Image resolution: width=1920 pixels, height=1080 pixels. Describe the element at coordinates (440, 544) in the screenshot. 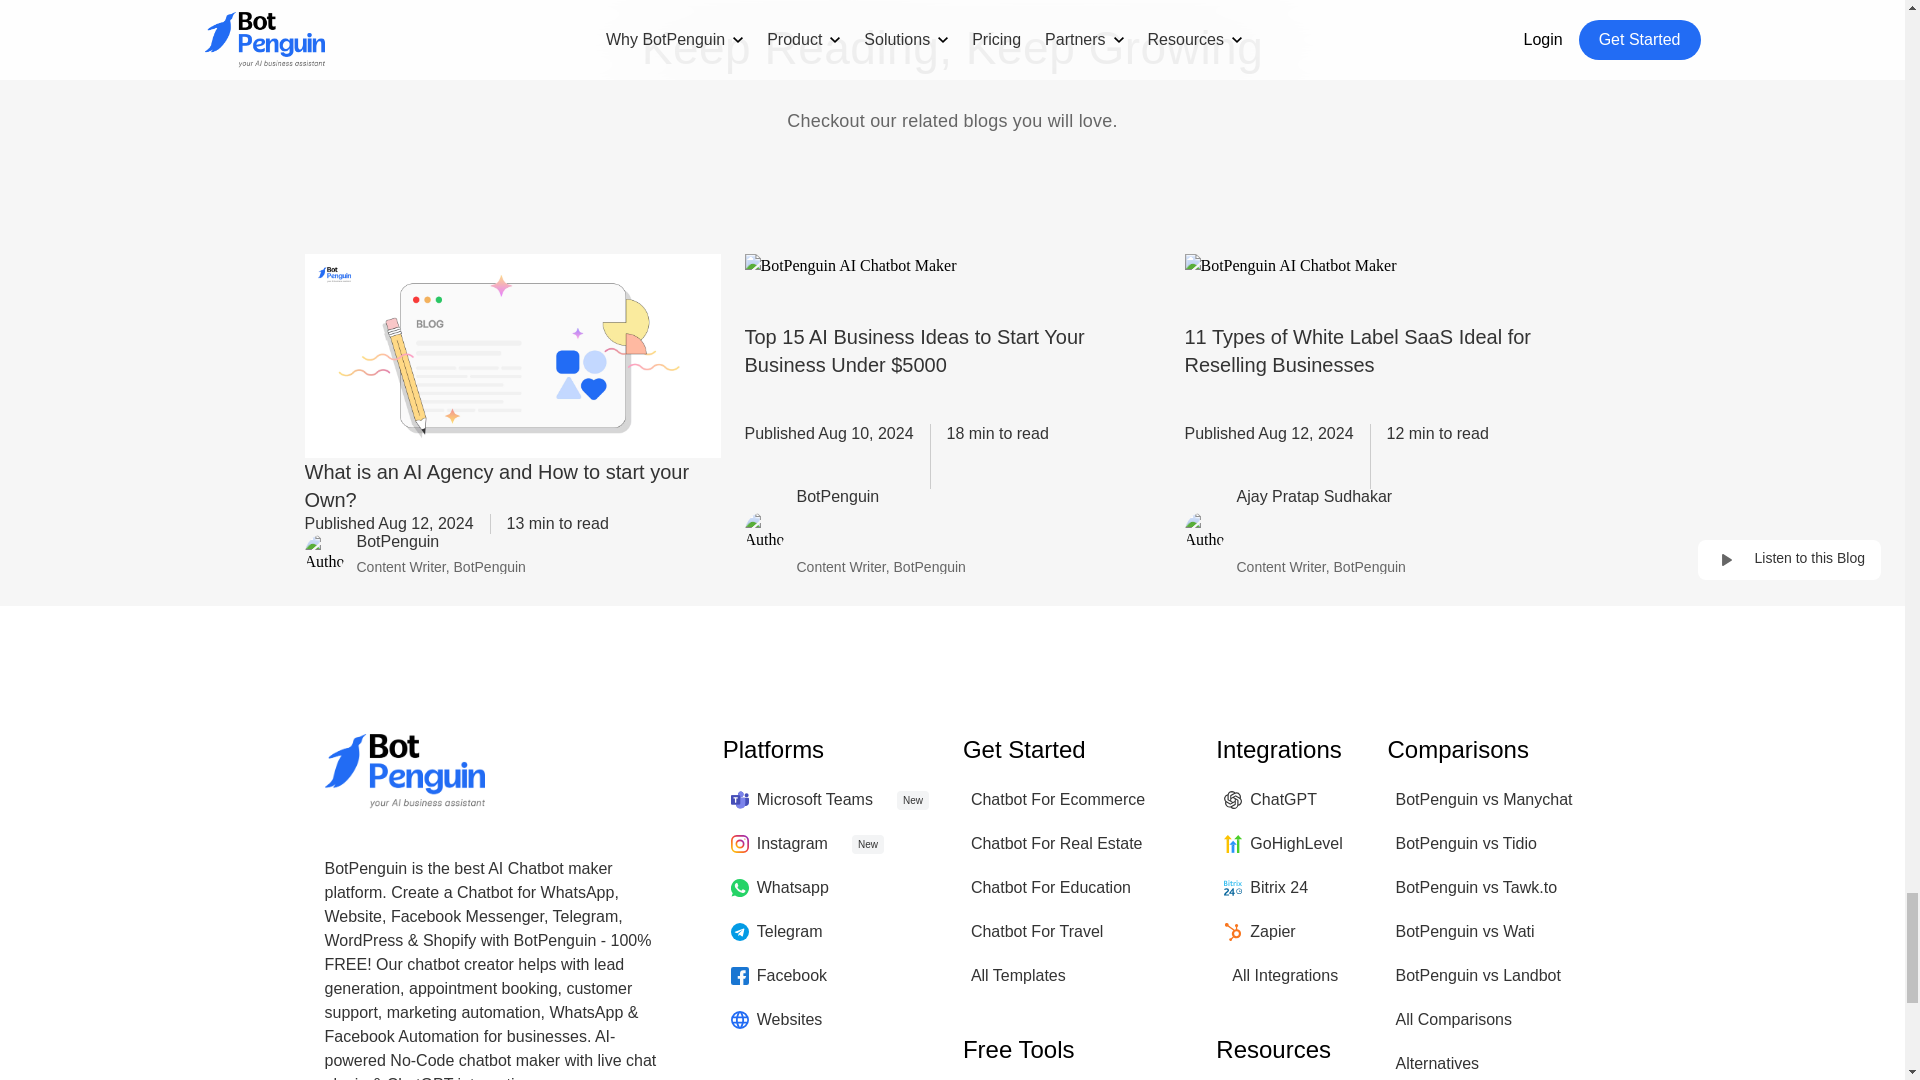

I see `BotPenguin` at that location.